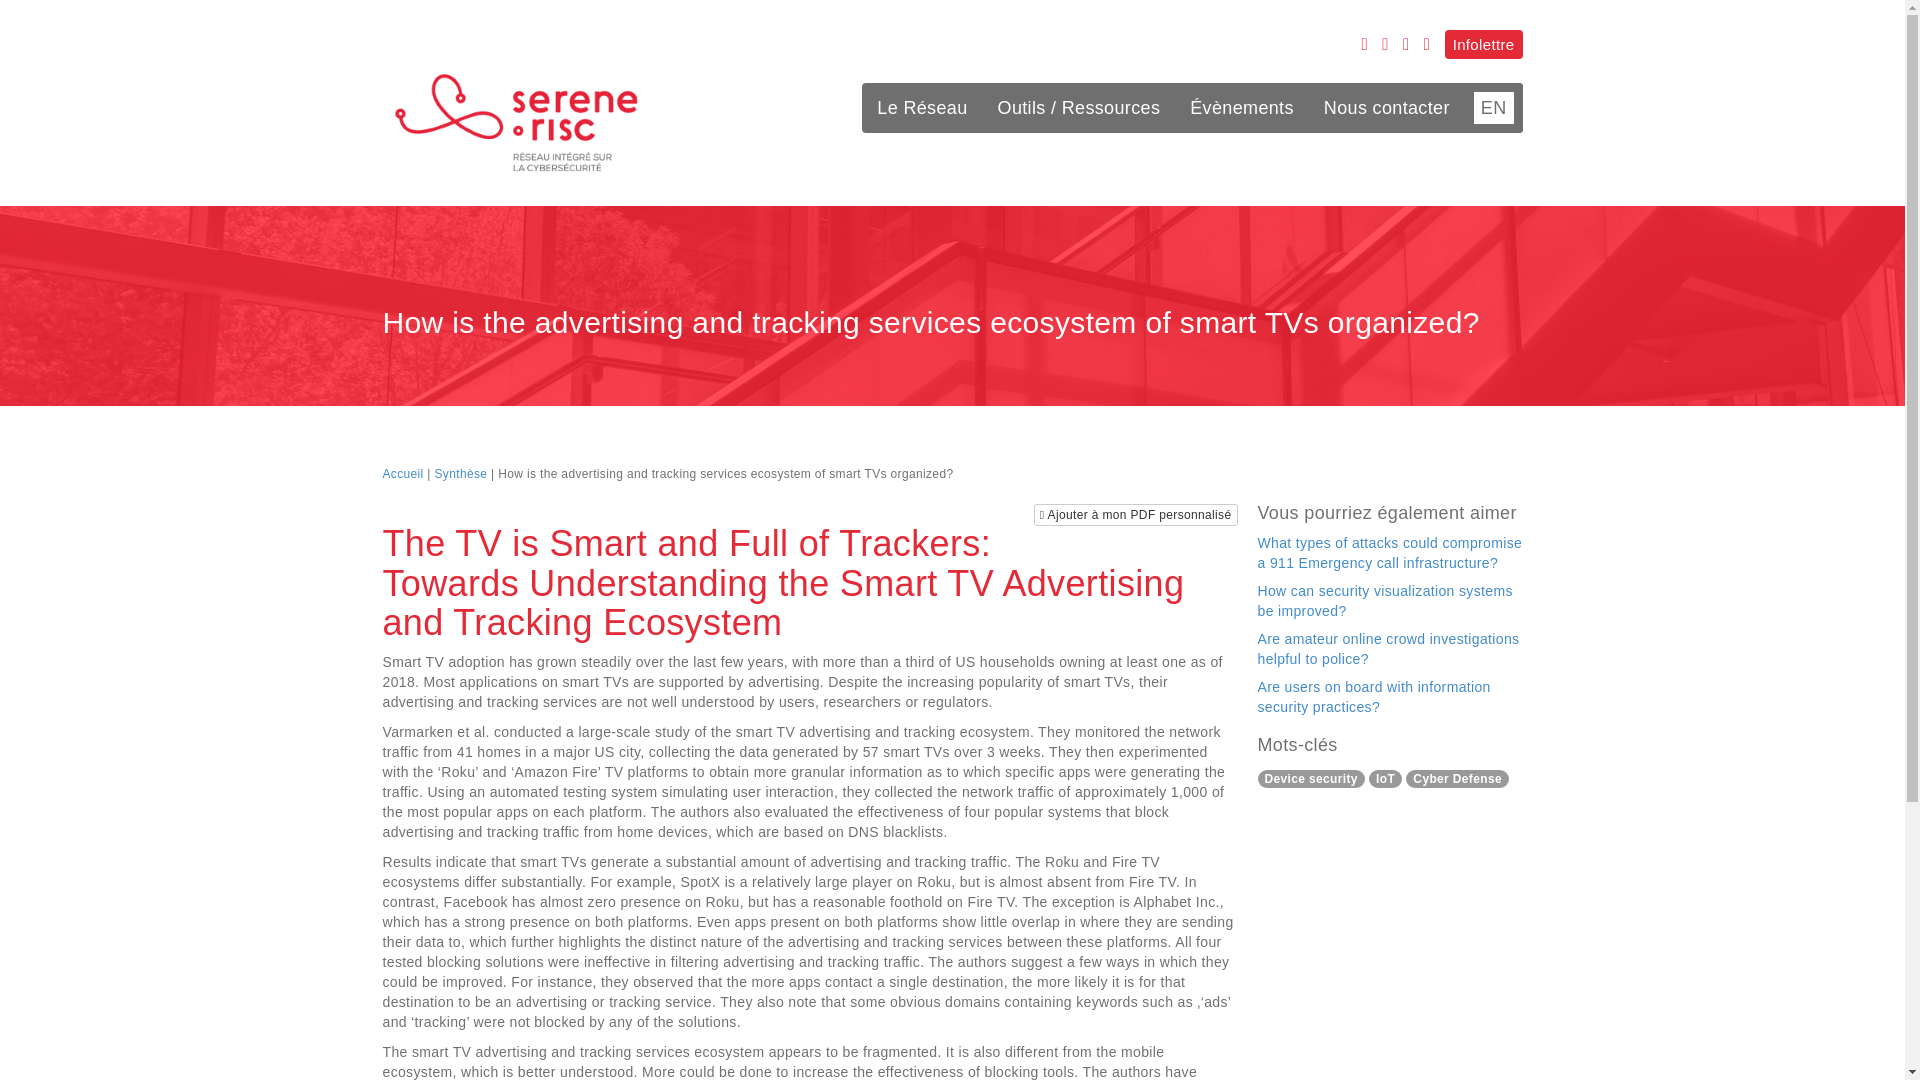 The width and height of the screenshot is (1920, 1080). What do you see at coordinates (402, 473) in the screenshot?
I see `Accueil` at bounding box center [402, 473].